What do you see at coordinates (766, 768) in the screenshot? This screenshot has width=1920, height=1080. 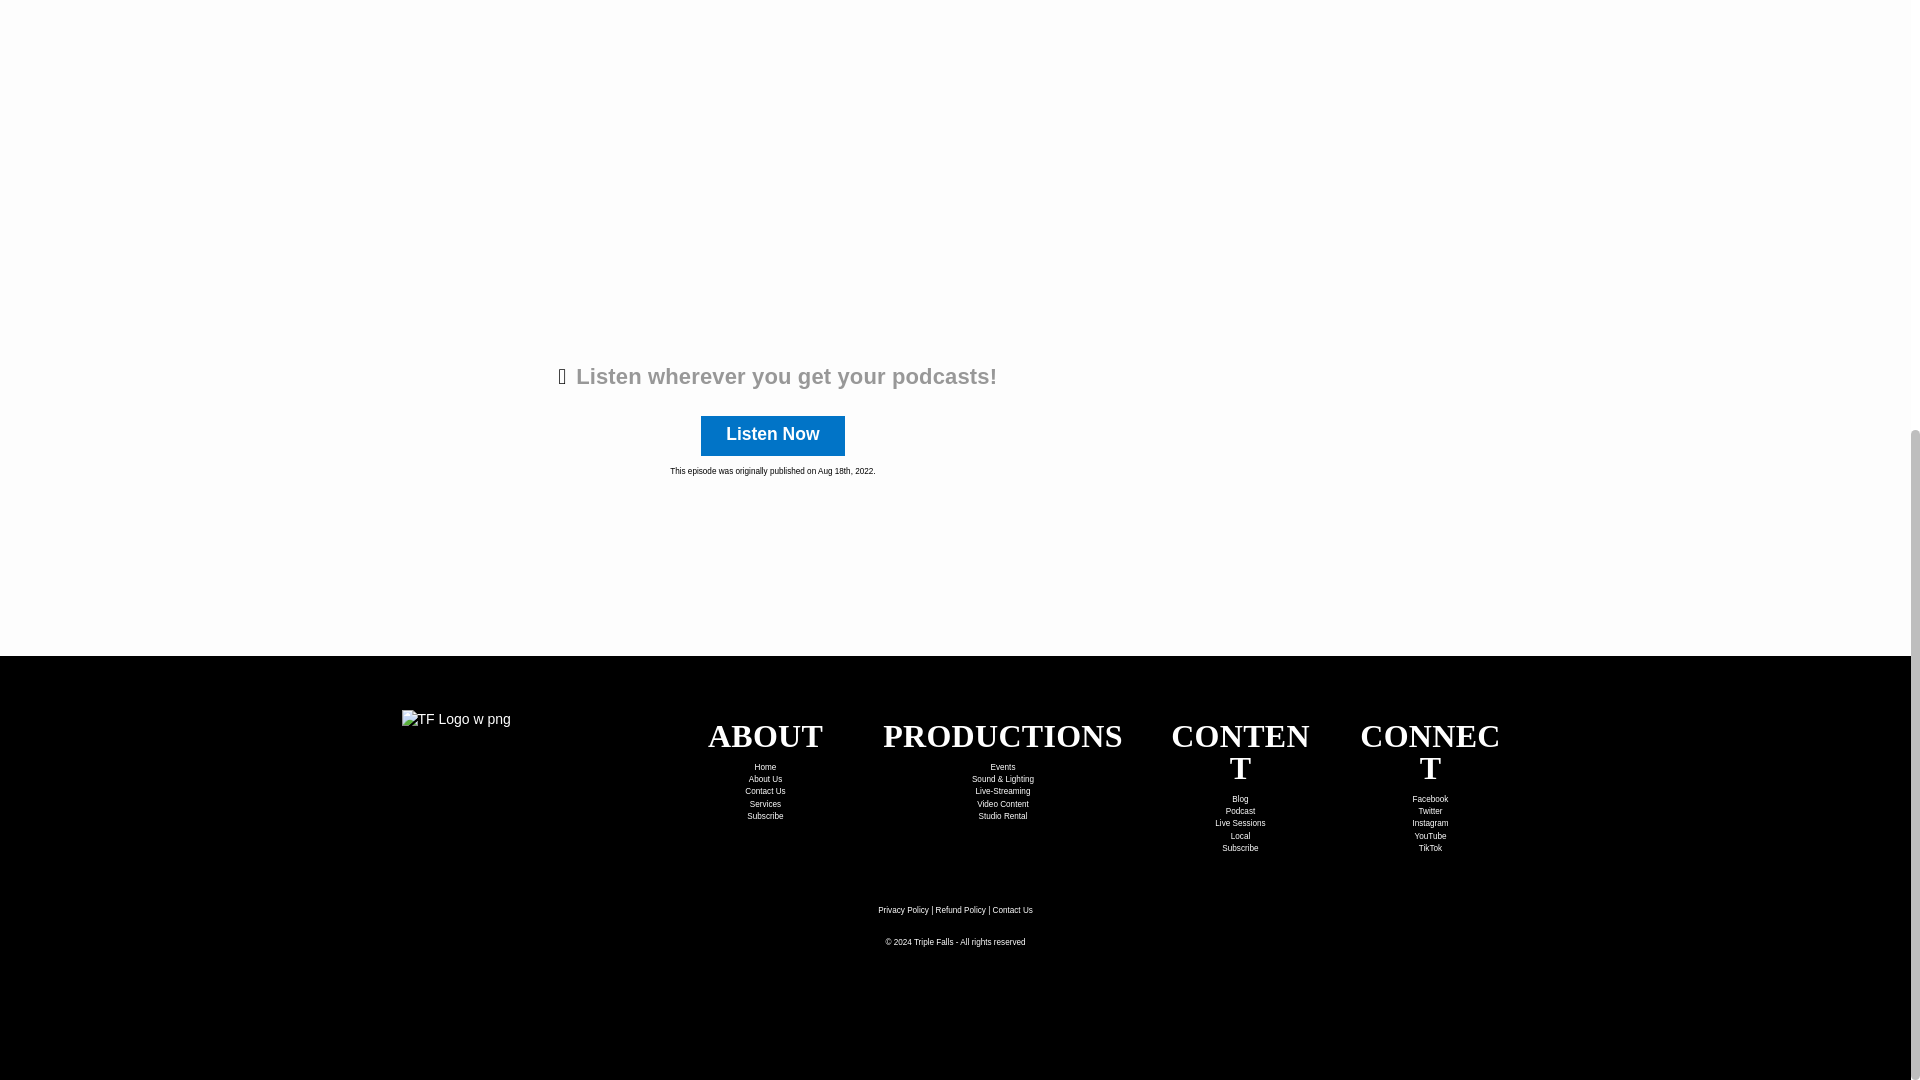 I see `Home` at bounding box center [766, 768].